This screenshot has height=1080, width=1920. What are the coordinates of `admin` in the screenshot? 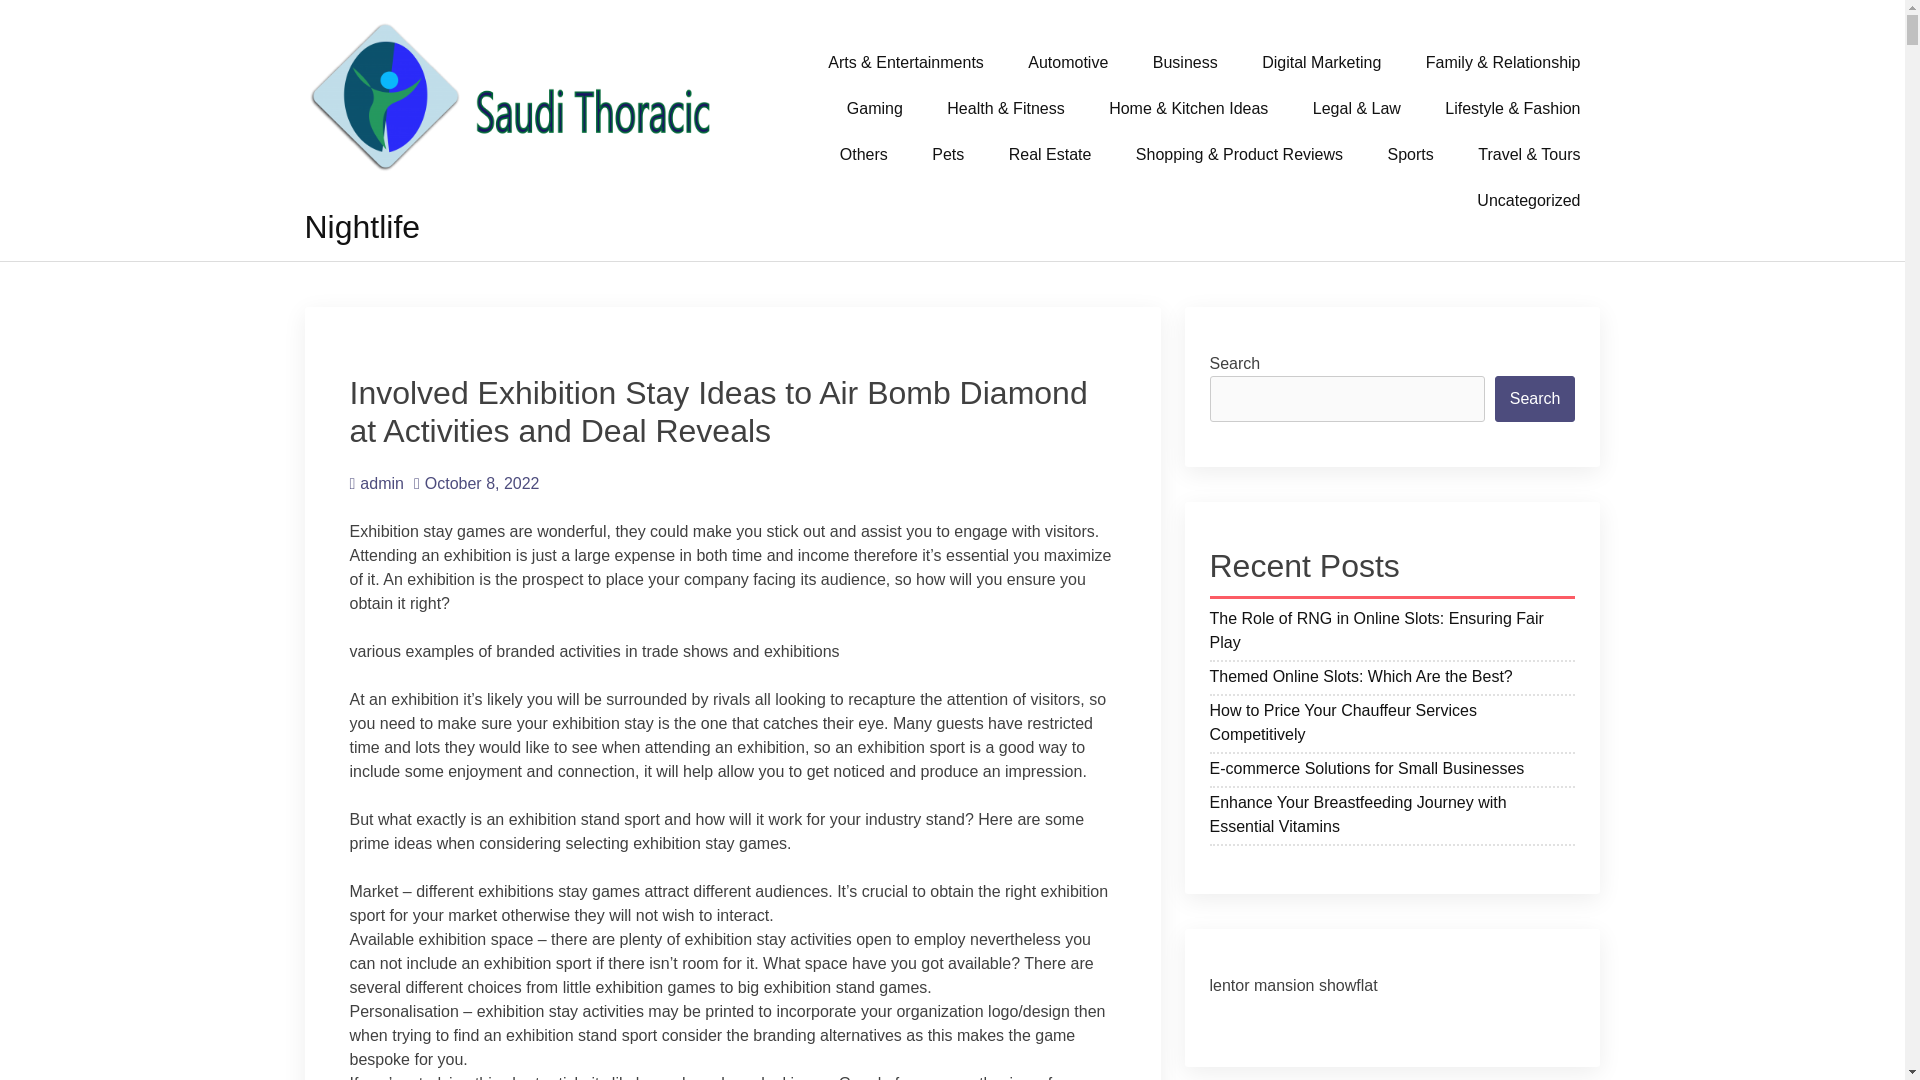 It's located at (376, 484).